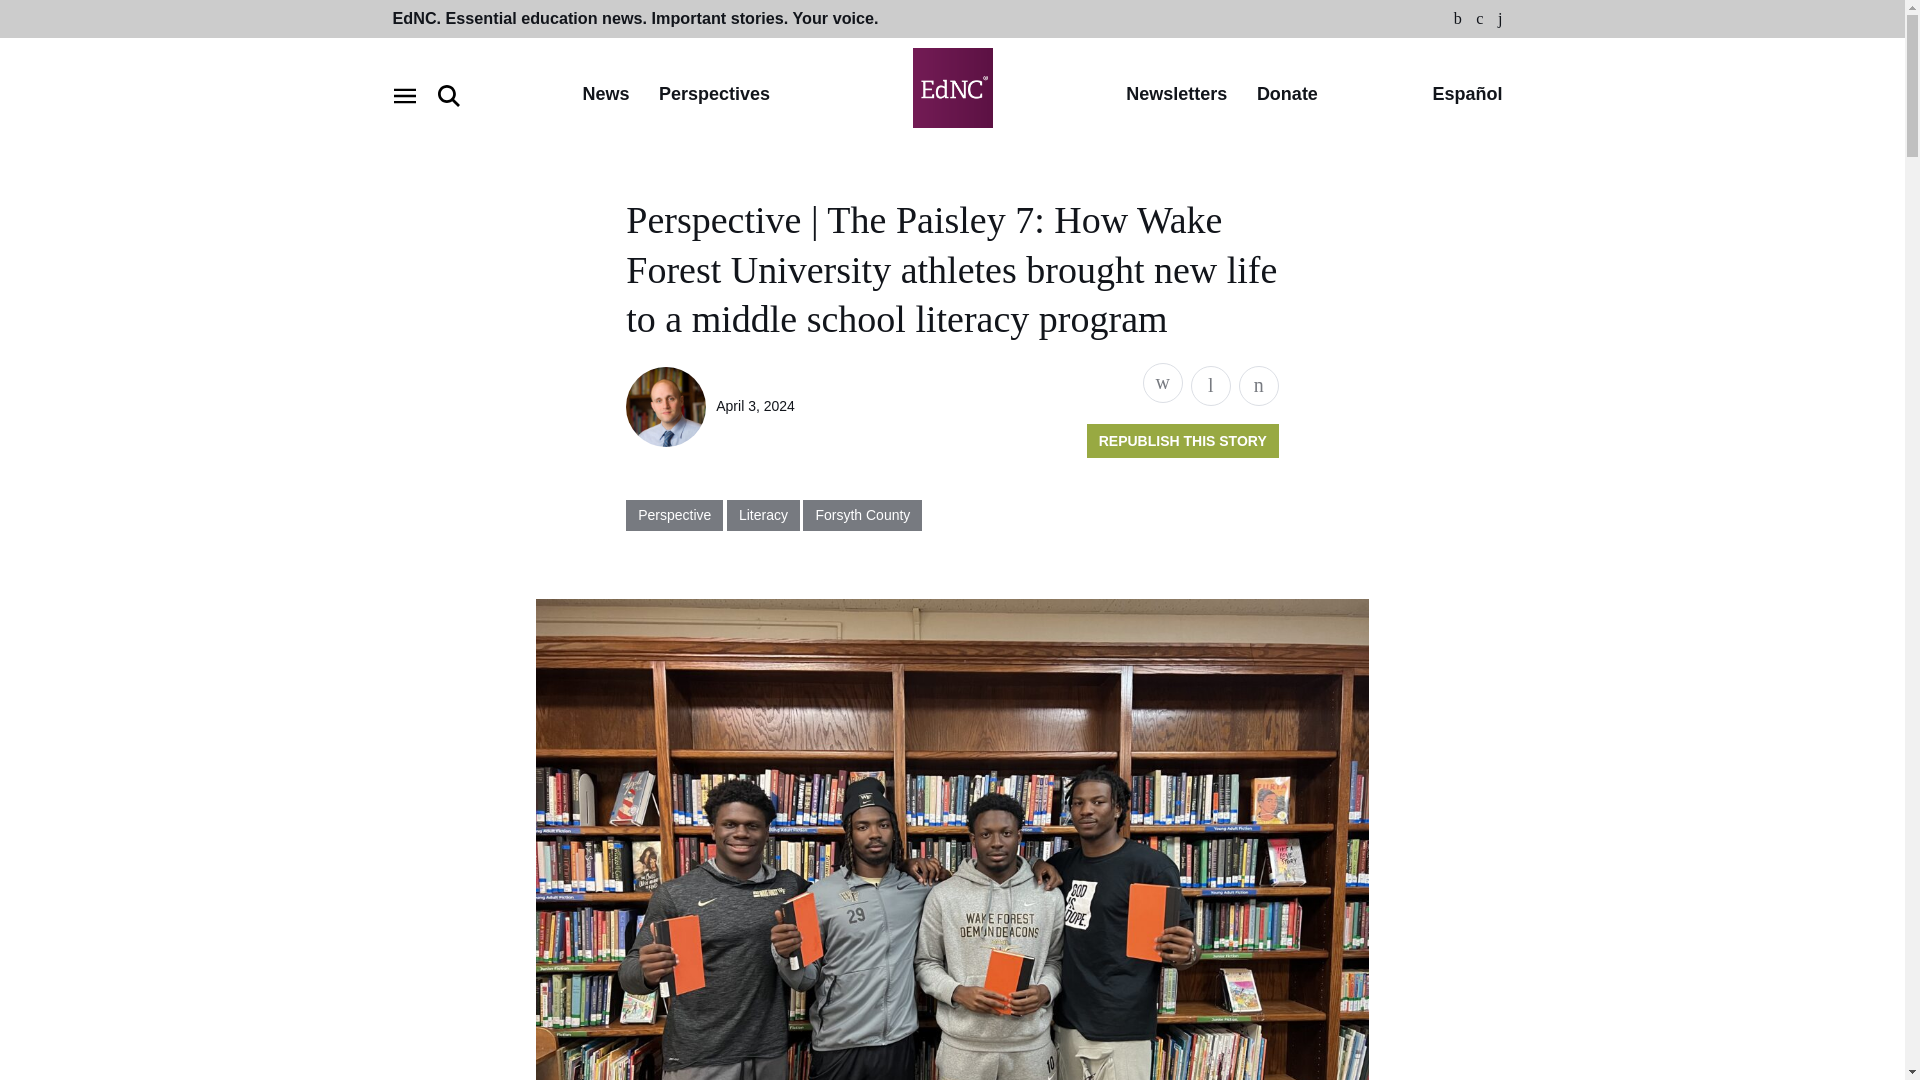  What do you see at coordinates (404, 96) in the screenshot?
I see `Open navigation` at bounding box center [404, 96].